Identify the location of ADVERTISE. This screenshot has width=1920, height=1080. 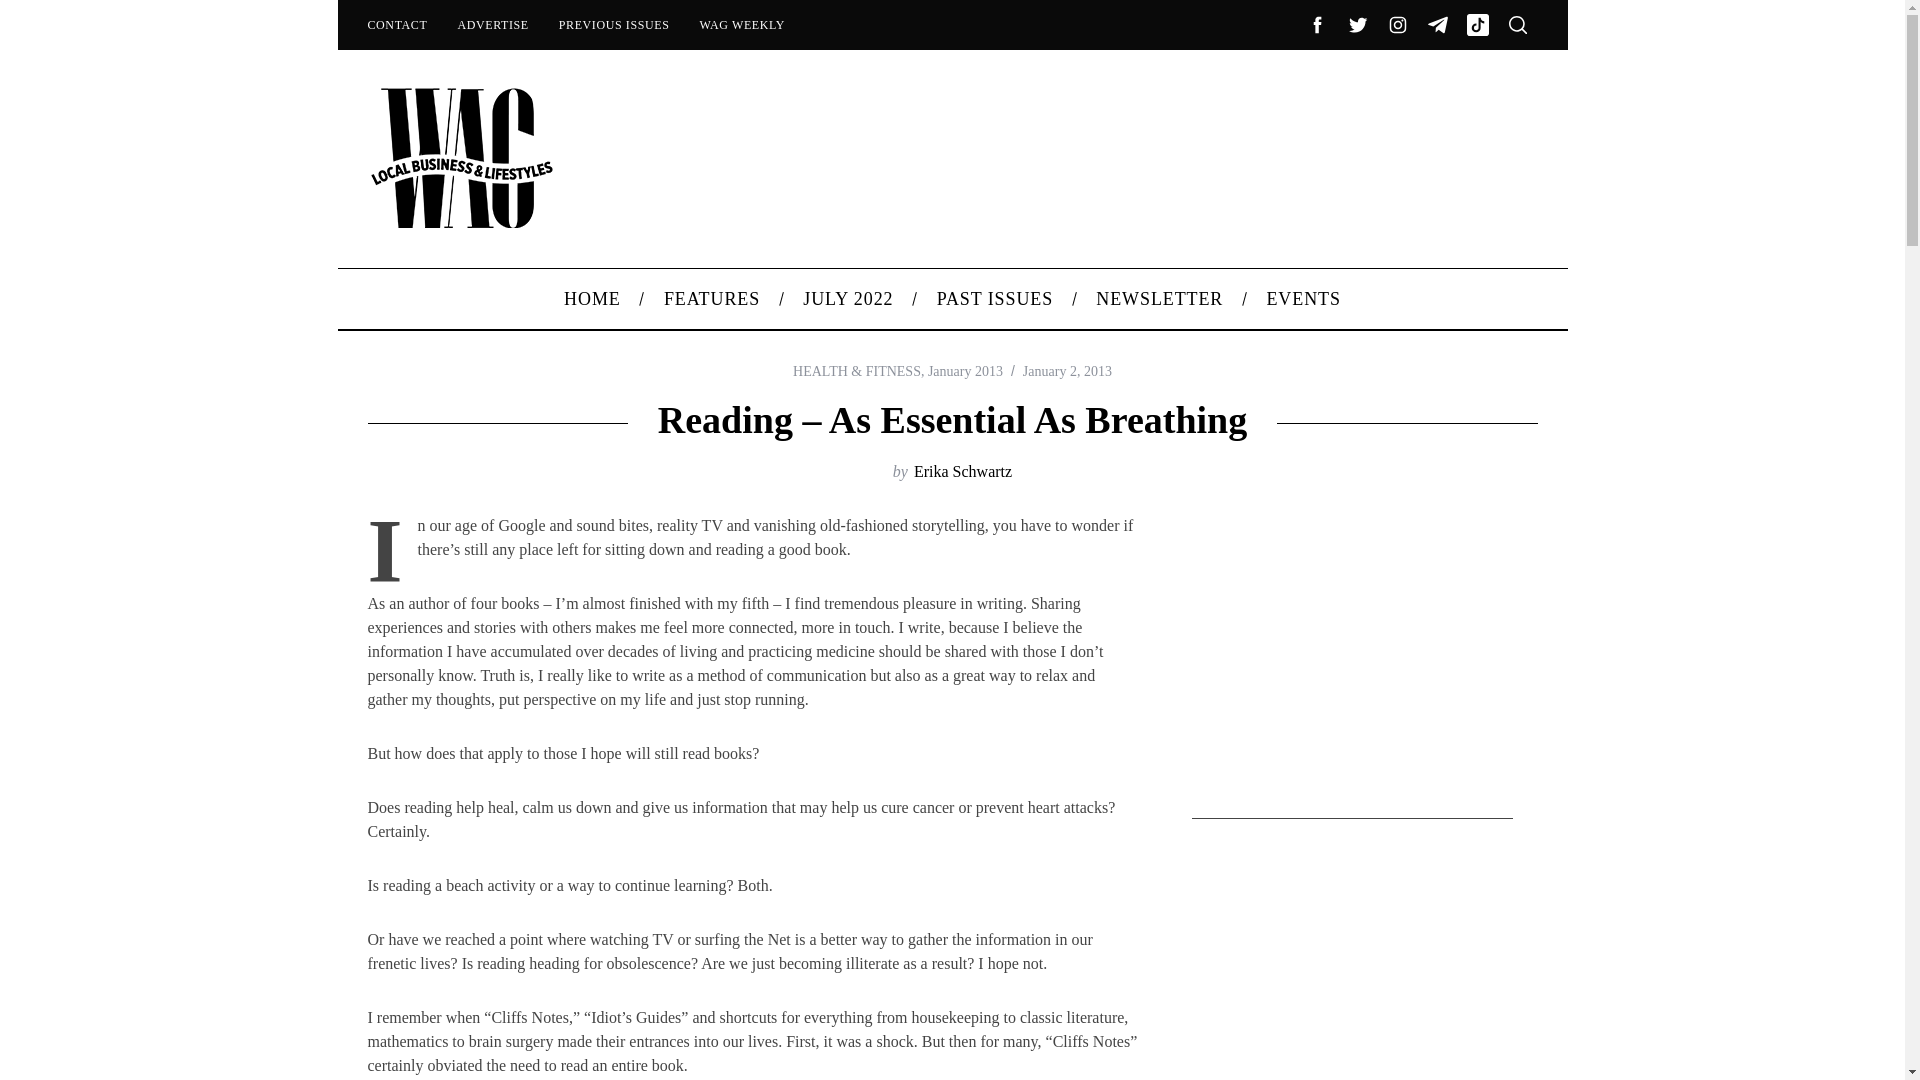
(492, 24).